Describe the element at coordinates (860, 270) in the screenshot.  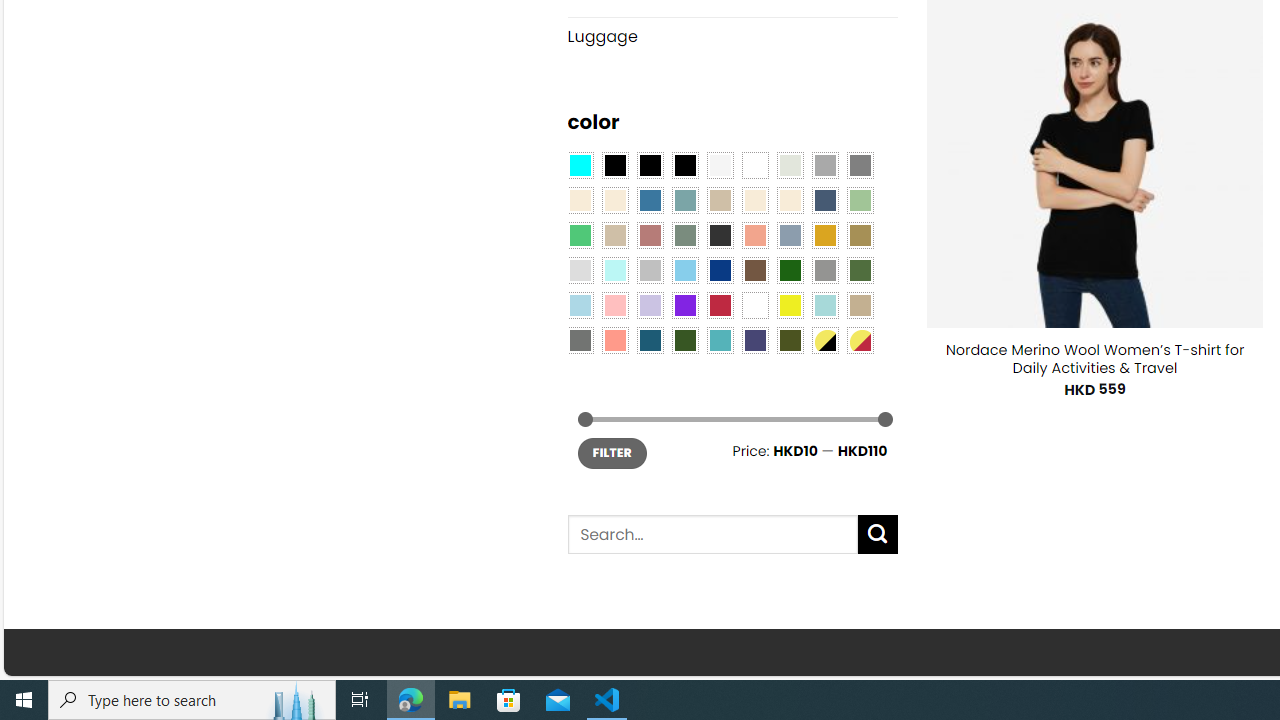
I see `Green` at that location.